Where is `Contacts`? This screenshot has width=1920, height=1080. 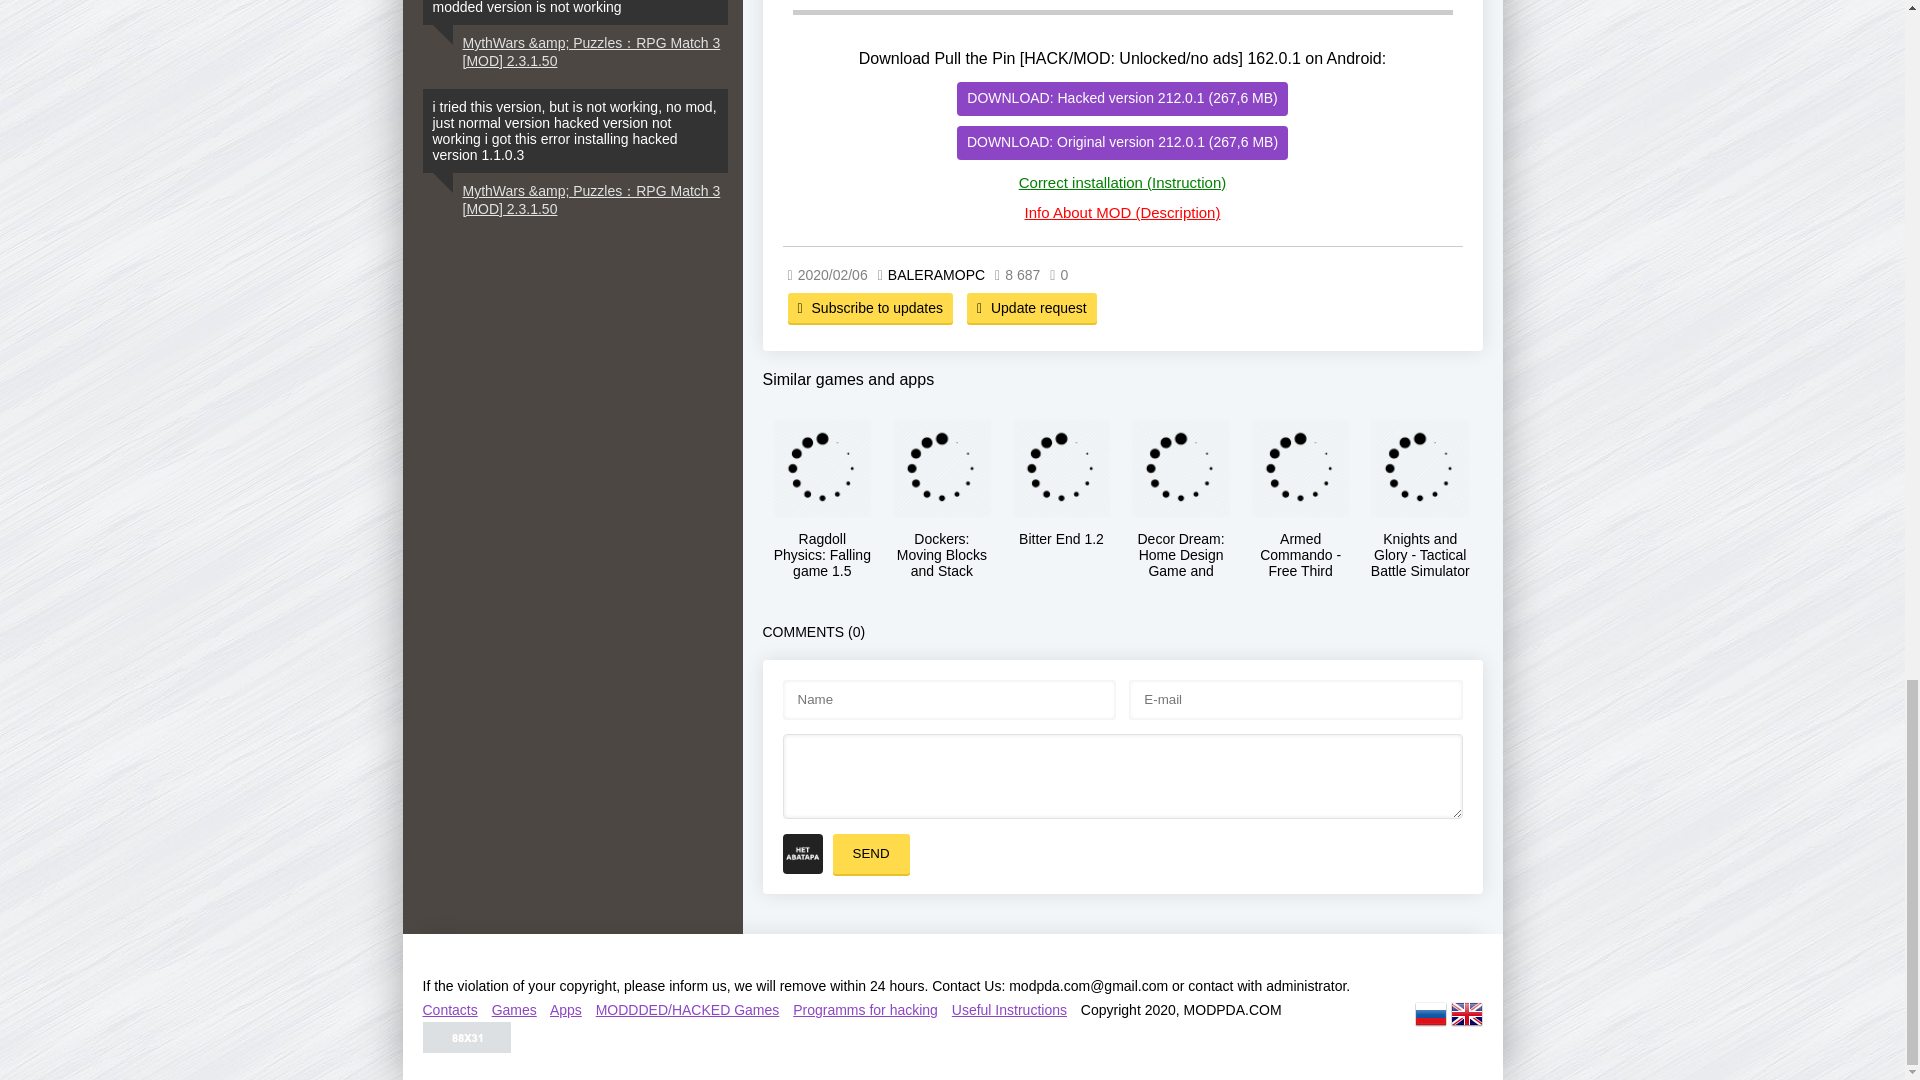 Contacts is located at coordinates (449, 1010).